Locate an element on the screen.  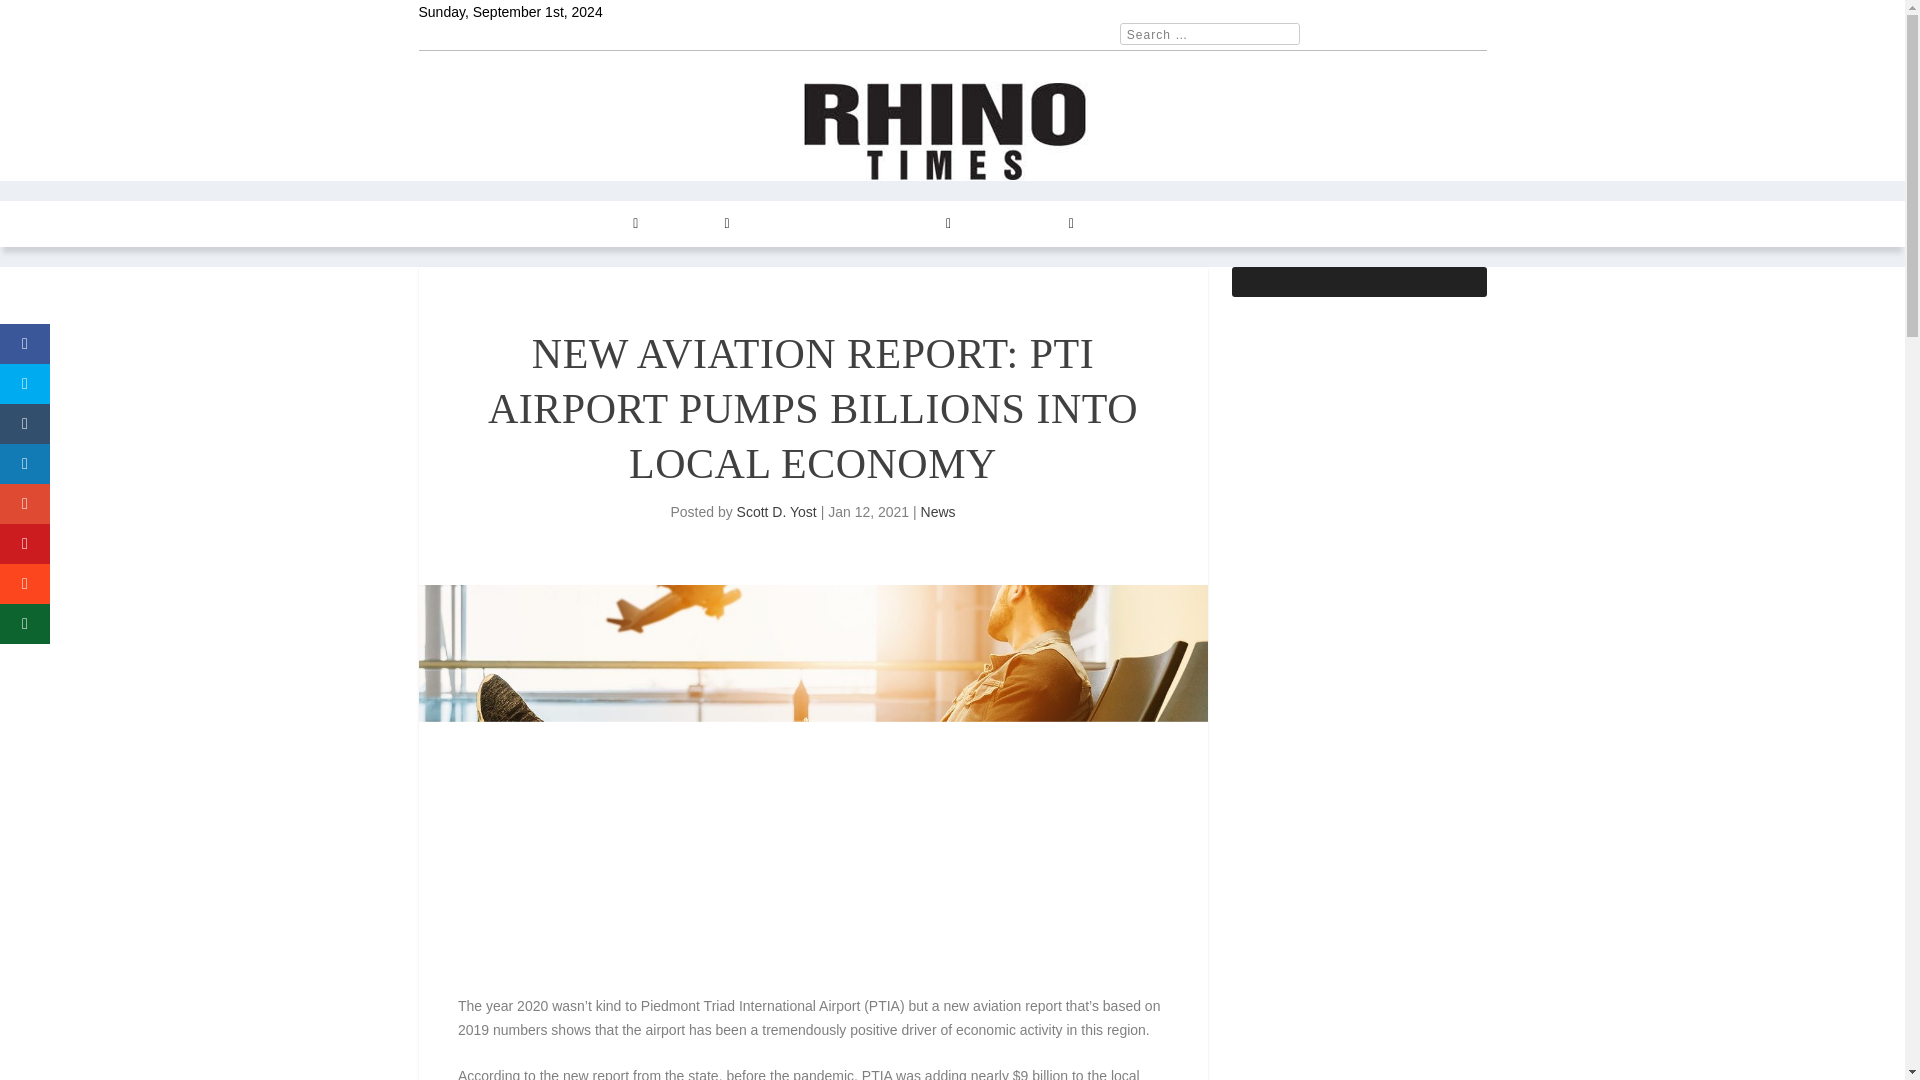
ARCHIVES is located at coordinates (910, 224).